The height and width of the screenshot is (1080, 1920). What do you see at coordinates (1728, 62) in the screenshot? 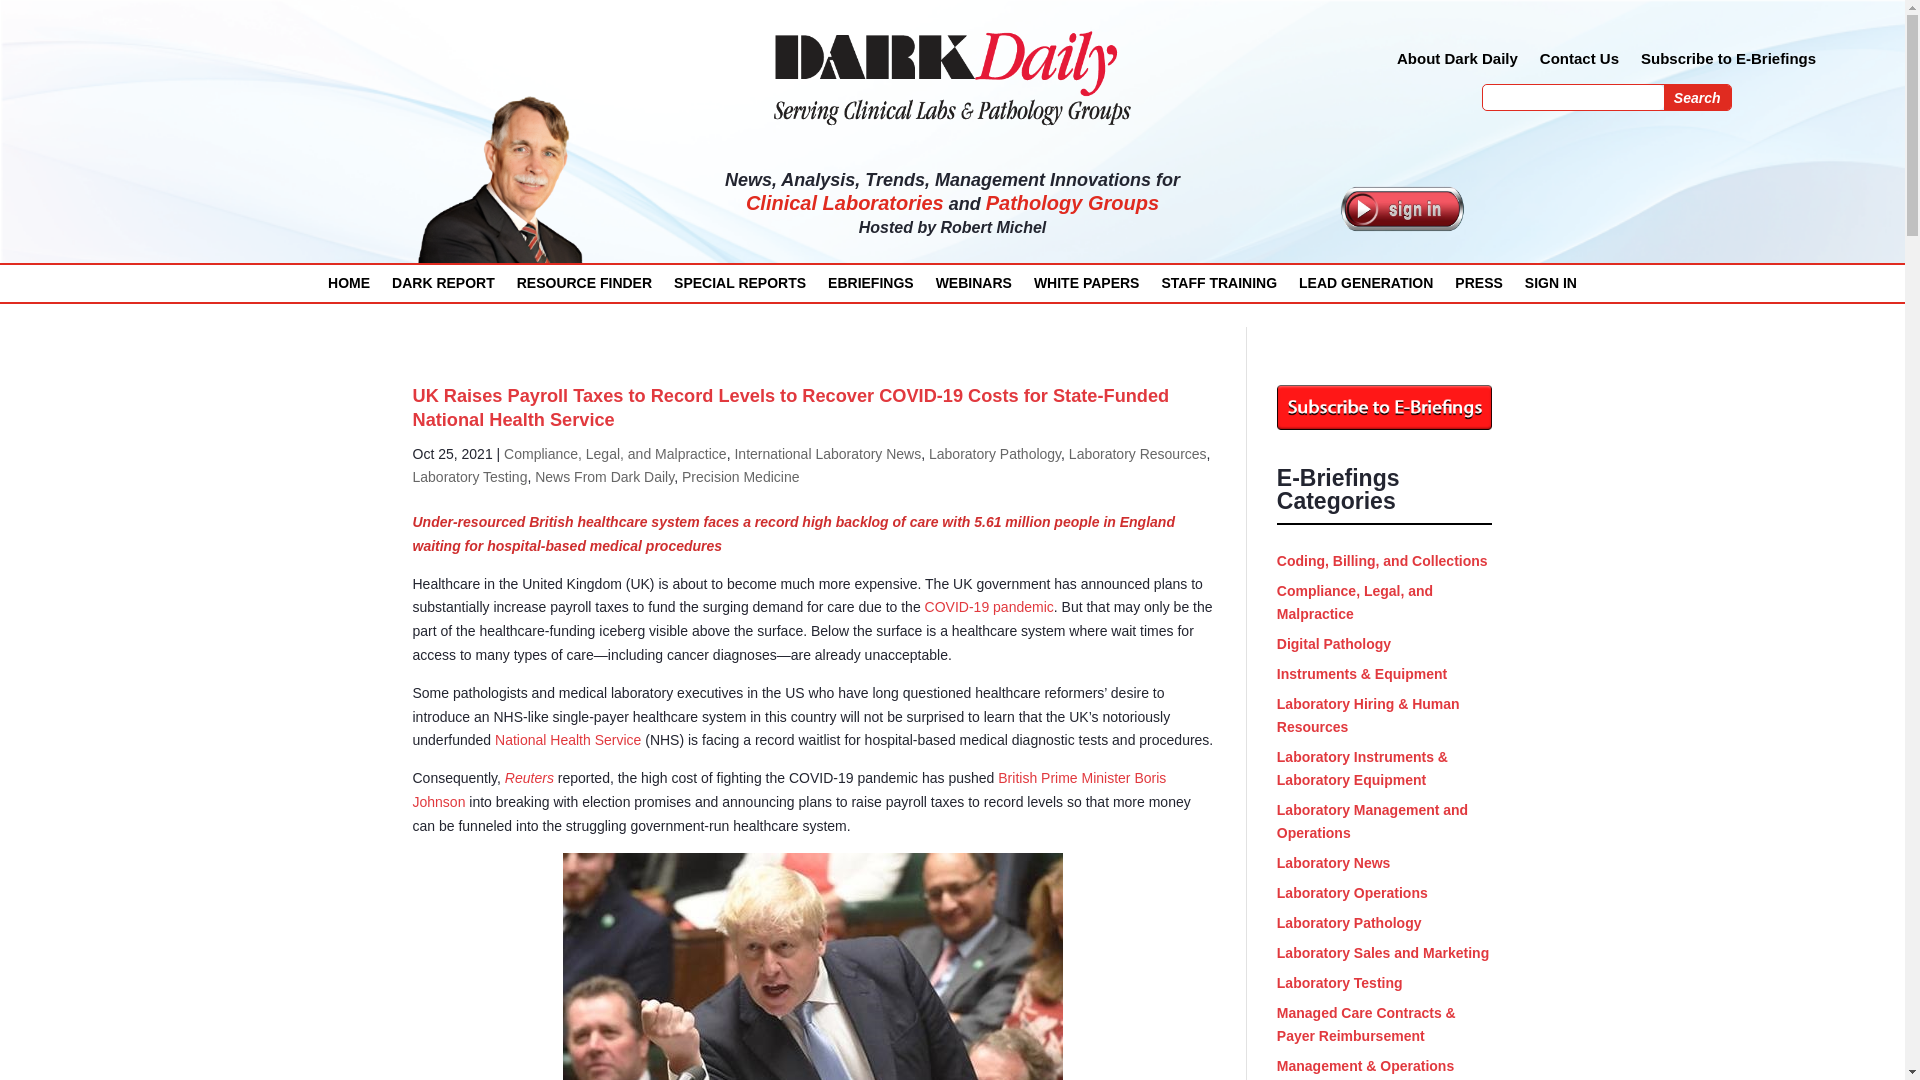
I see `Subscribe to E-Briefings` at bounding box center [1728, 62].